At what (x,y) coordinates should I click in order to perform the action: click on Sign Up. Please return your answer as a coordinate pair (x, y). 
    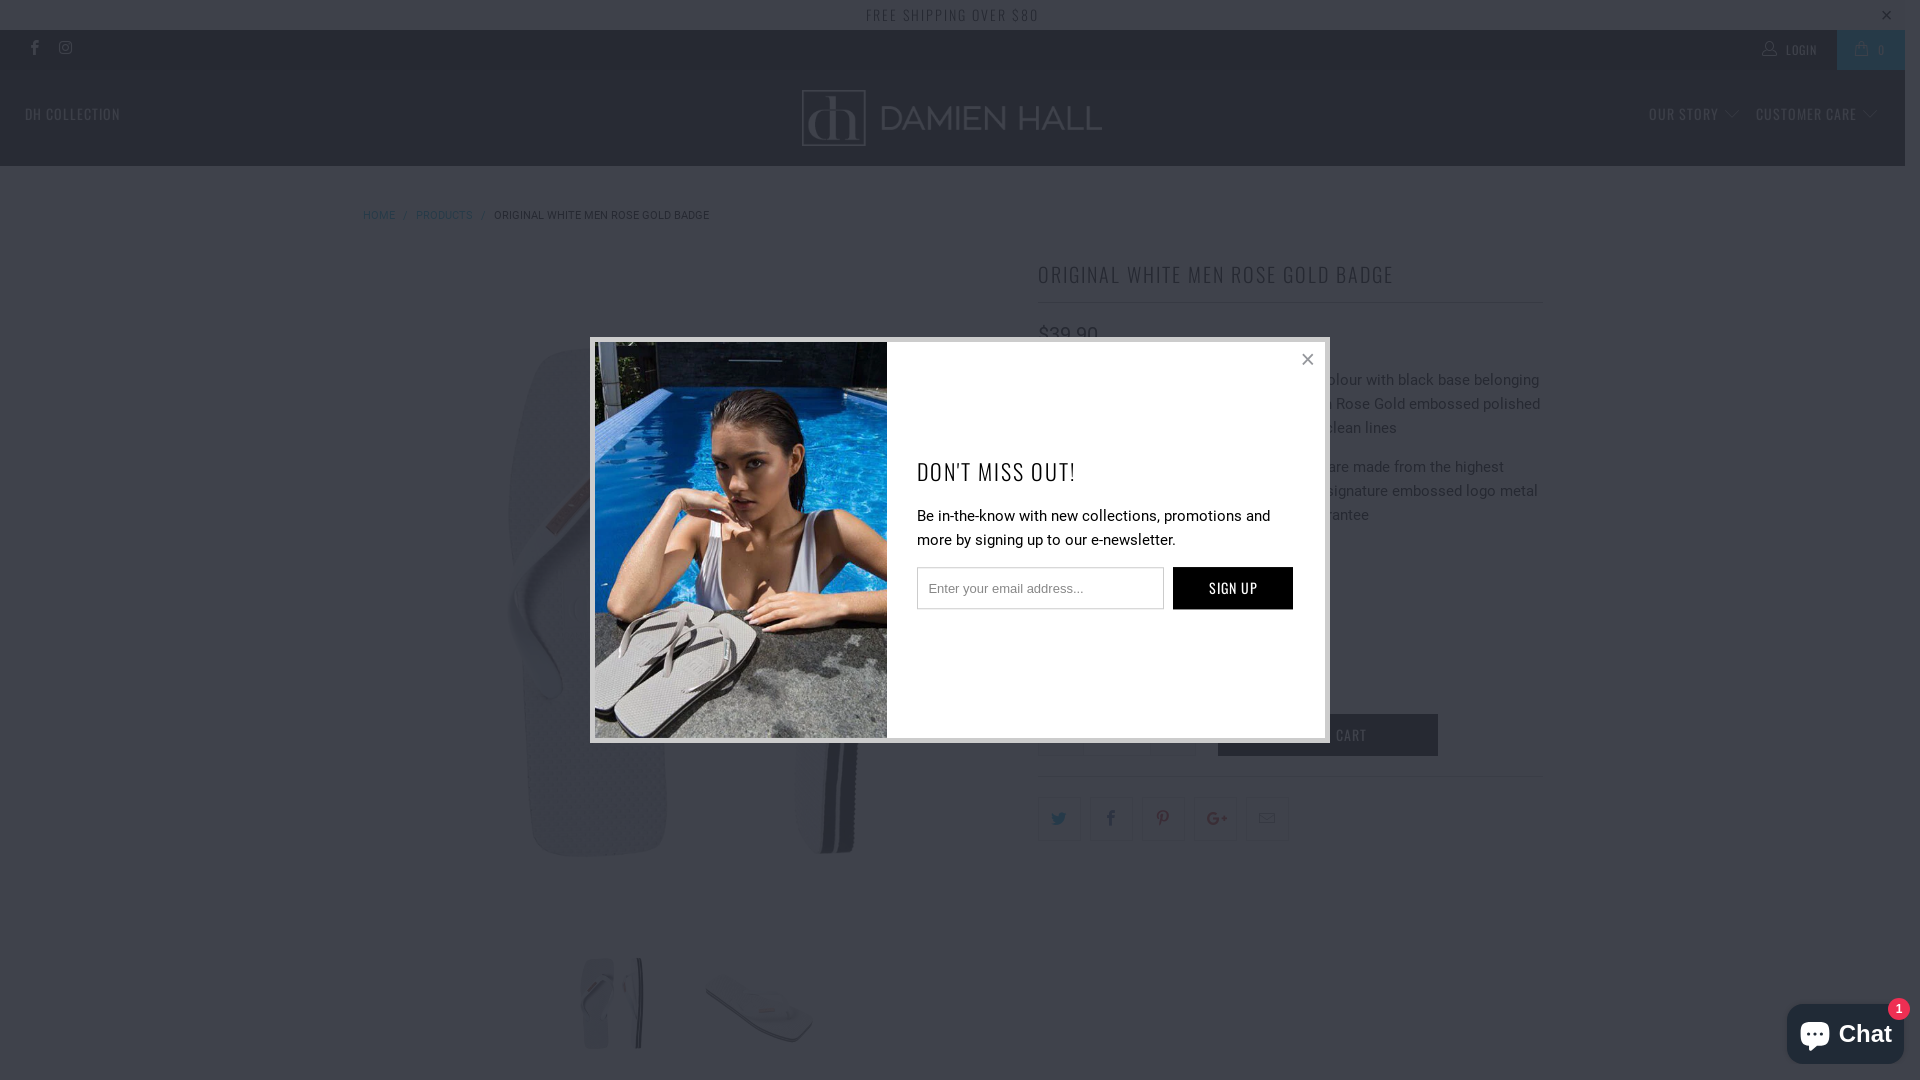
    Looking at the image, I should click on (1233, 589).